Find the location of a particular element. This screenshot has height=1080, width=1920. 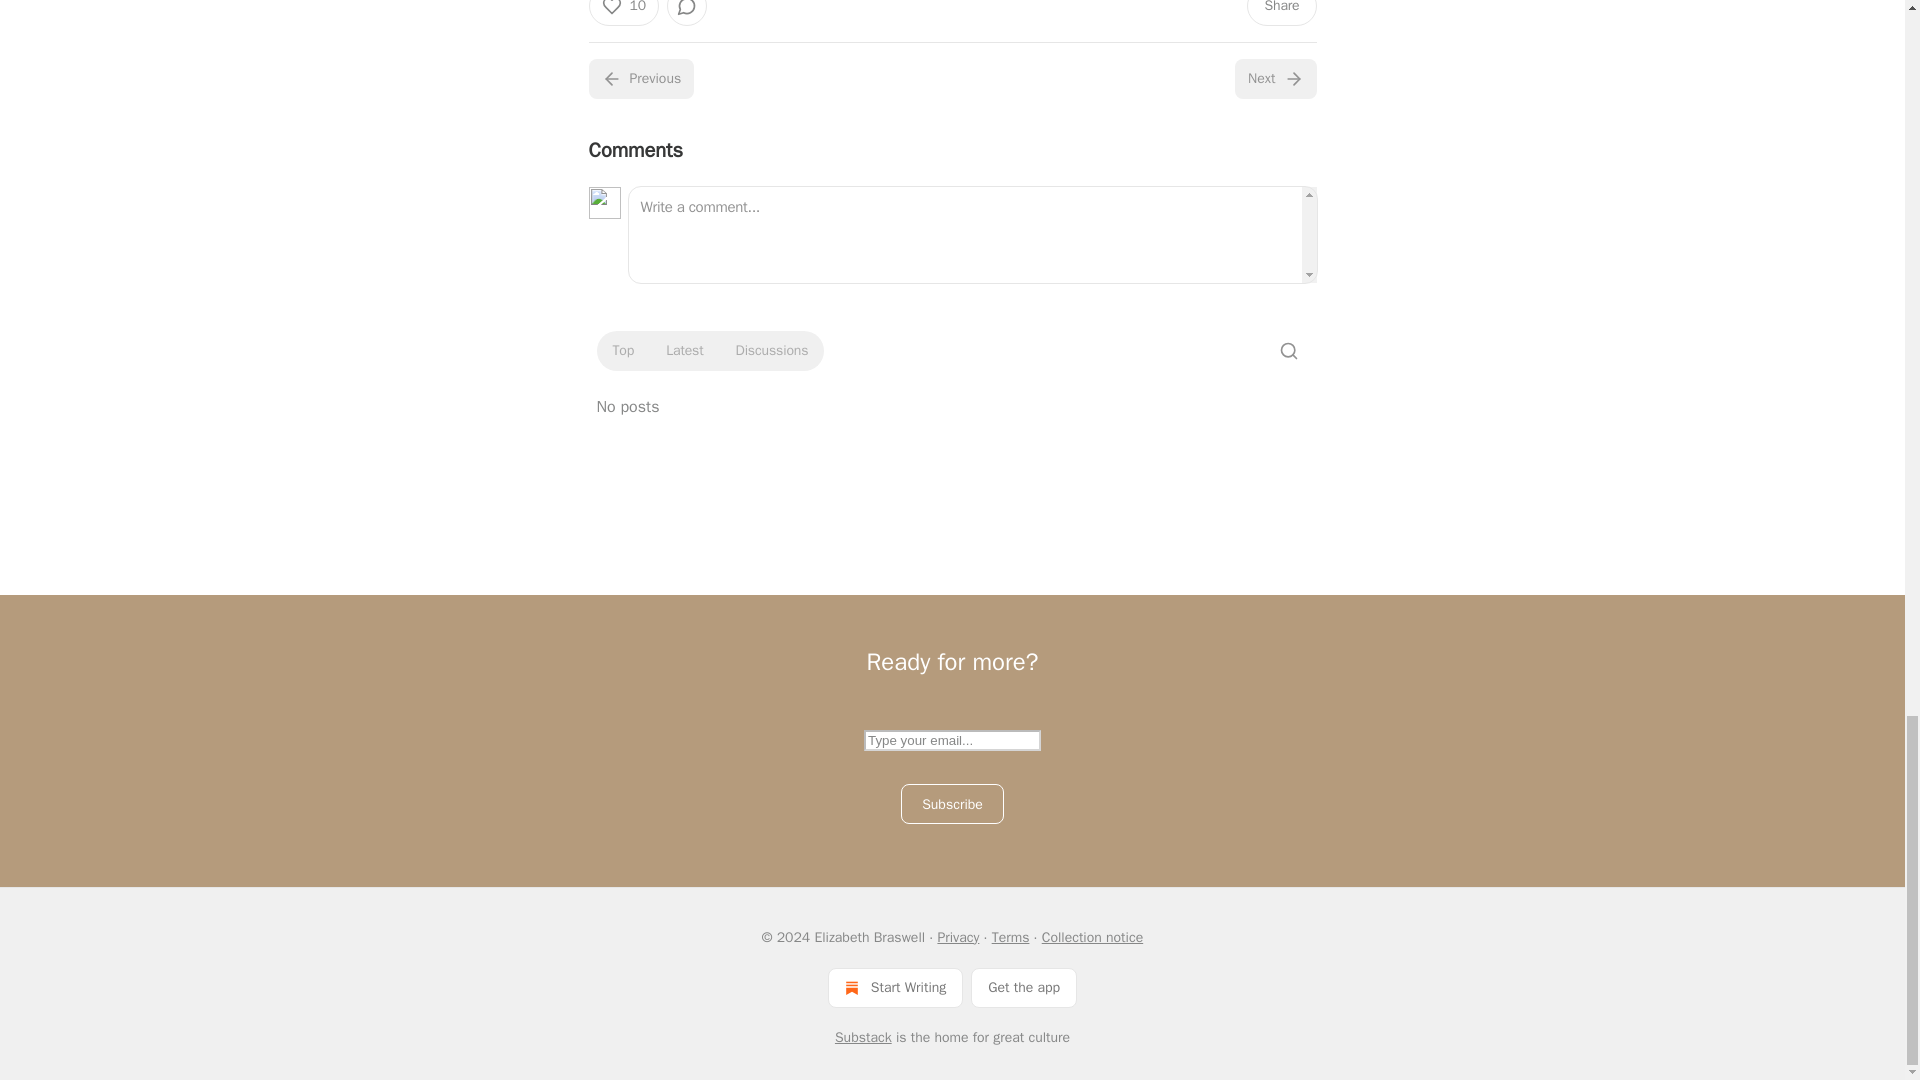

Top is located at coordinates (622, 350).